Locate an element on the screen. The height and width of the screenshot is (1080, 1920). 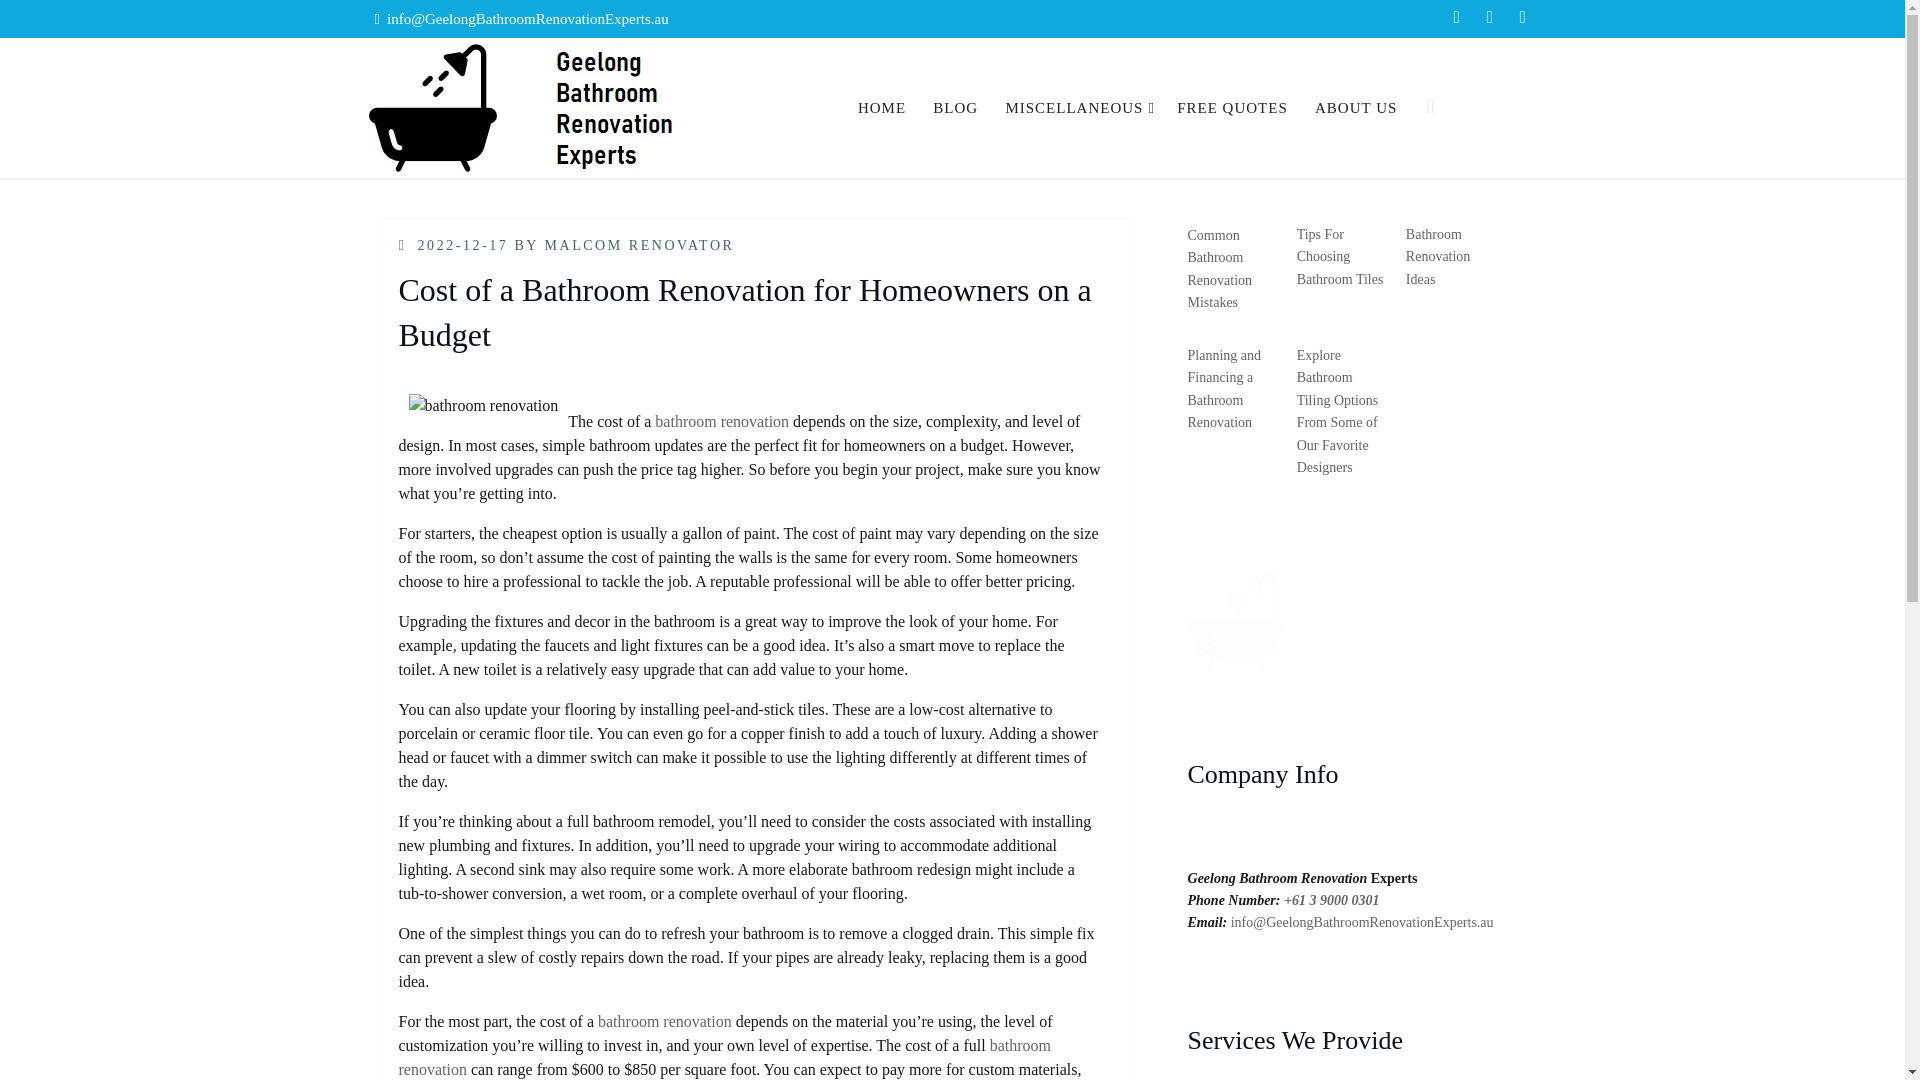
ABOUT US is located at coordinates (1356, 108).